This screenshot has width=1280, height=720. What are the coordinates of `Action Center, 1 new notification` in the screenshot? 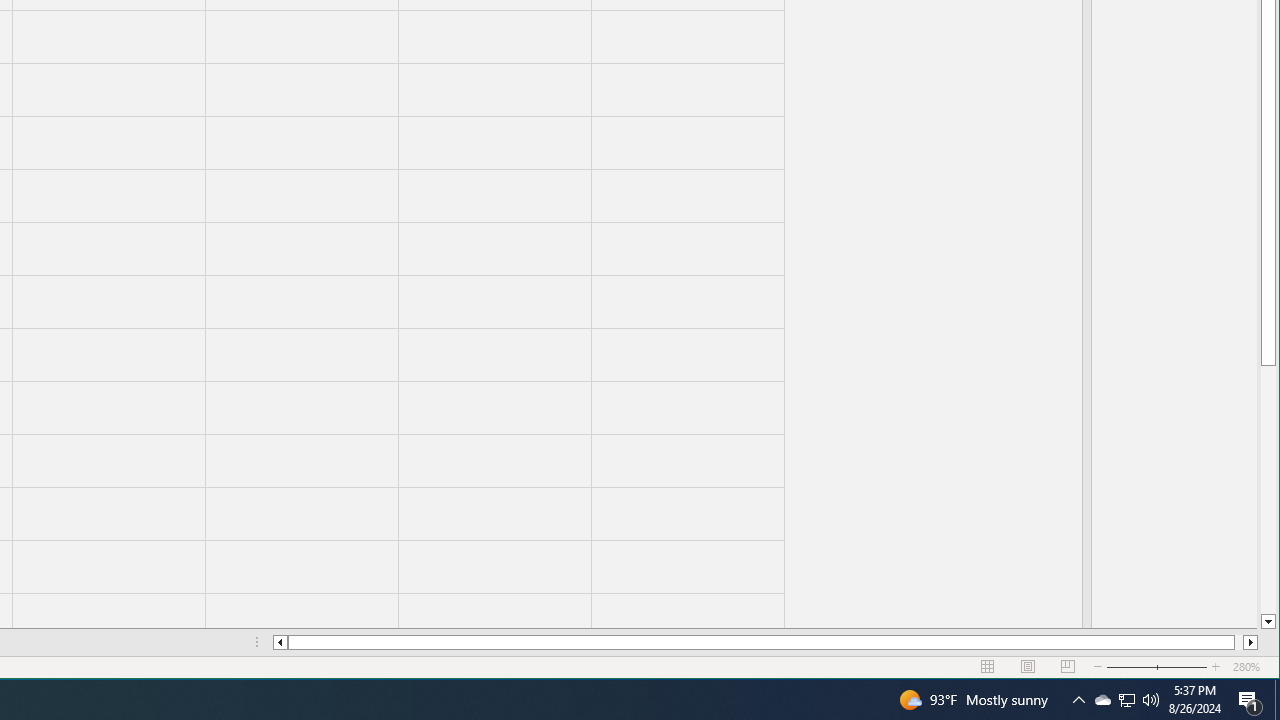 It's located at (1250, 700).